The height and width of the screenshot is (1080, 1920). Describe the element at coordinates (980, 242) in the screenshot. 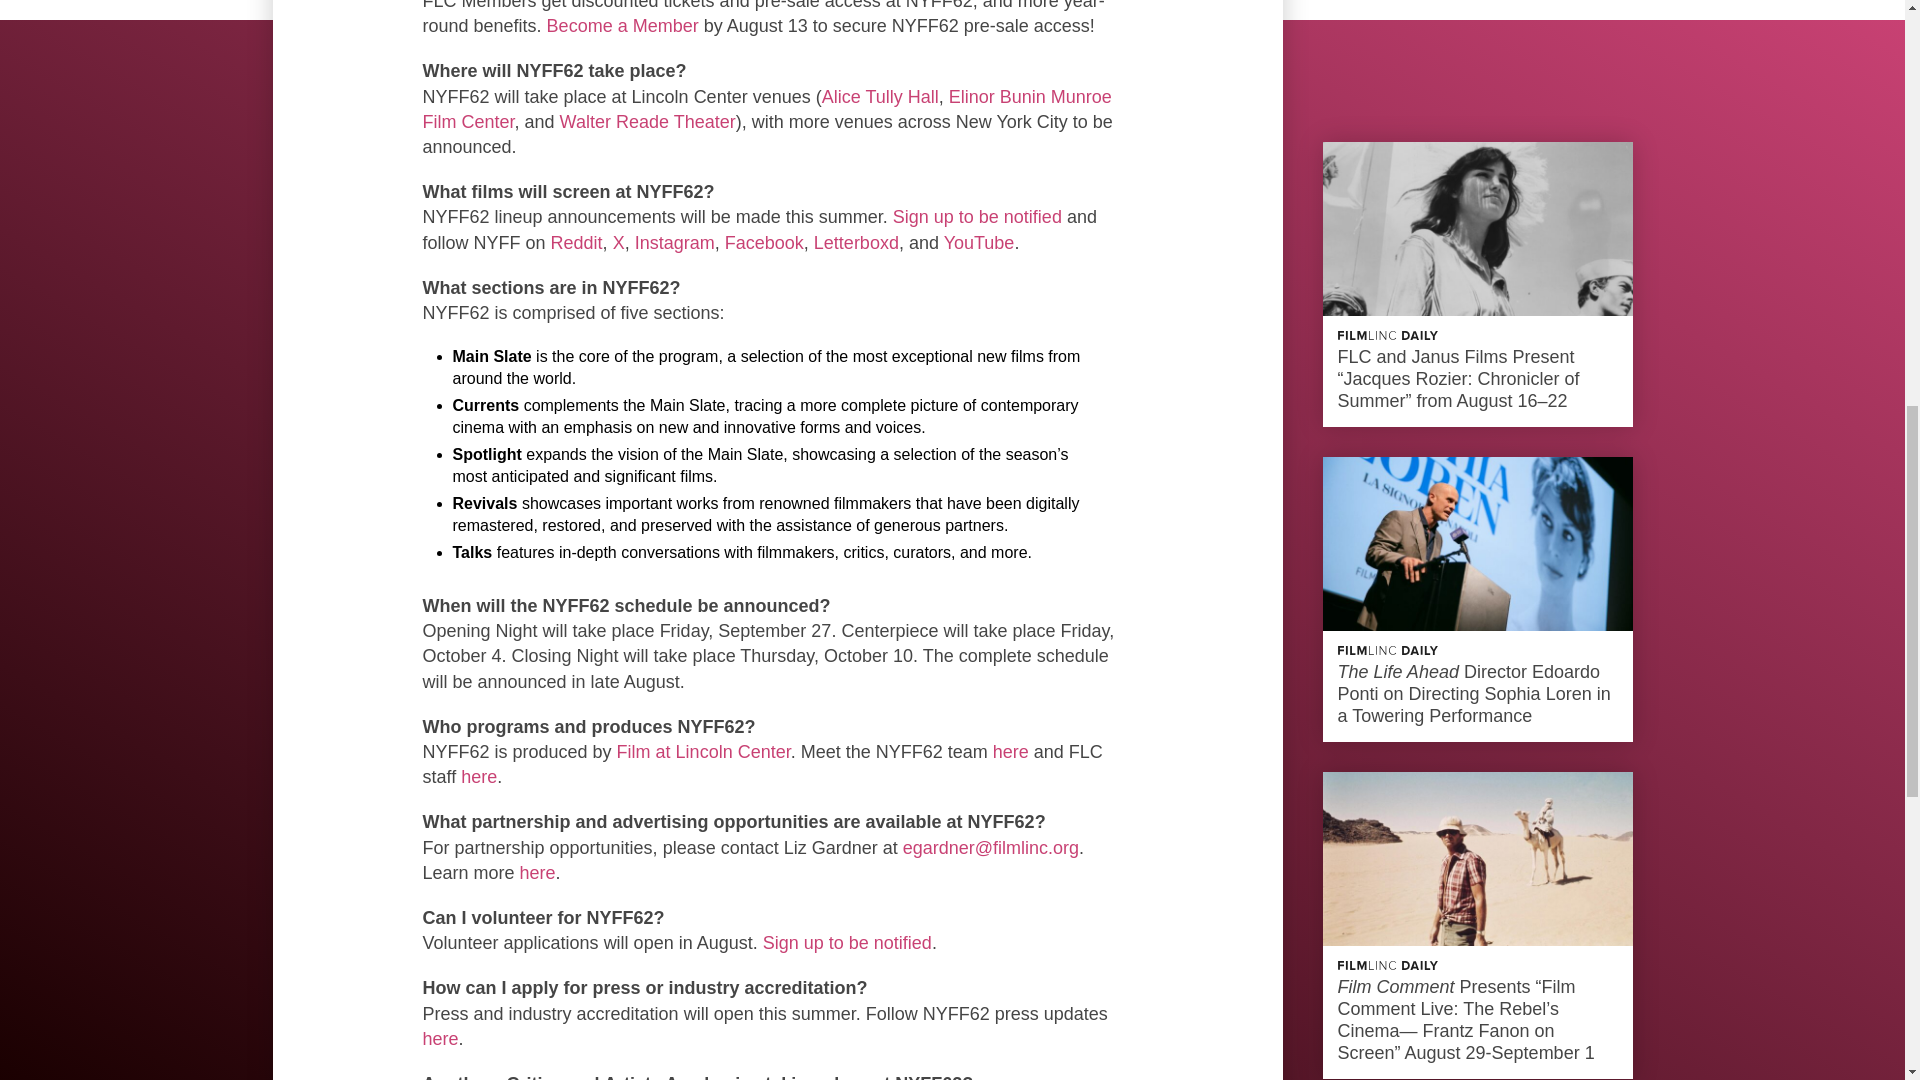

I see `YouTube` at that location.